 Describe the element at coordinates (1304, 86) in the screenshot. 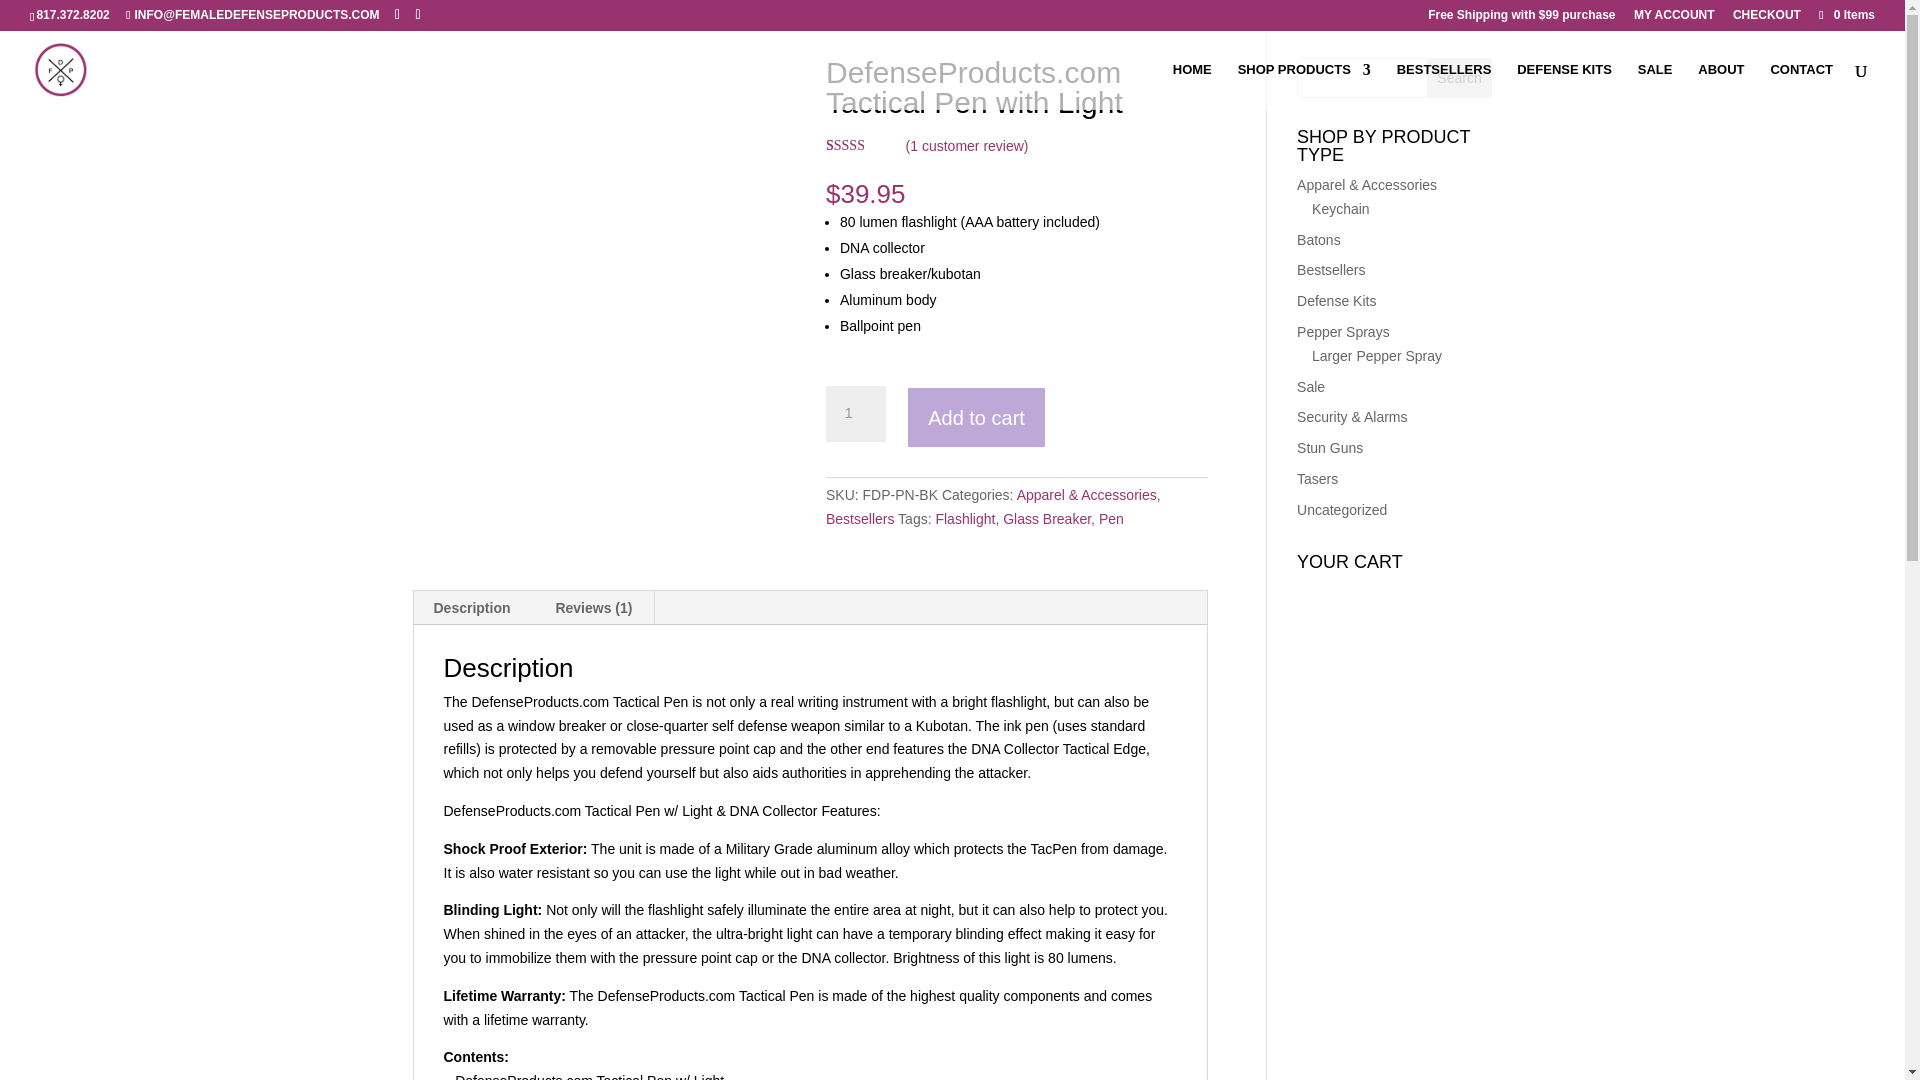

I see `SHOP PRODUCTS` at that location.